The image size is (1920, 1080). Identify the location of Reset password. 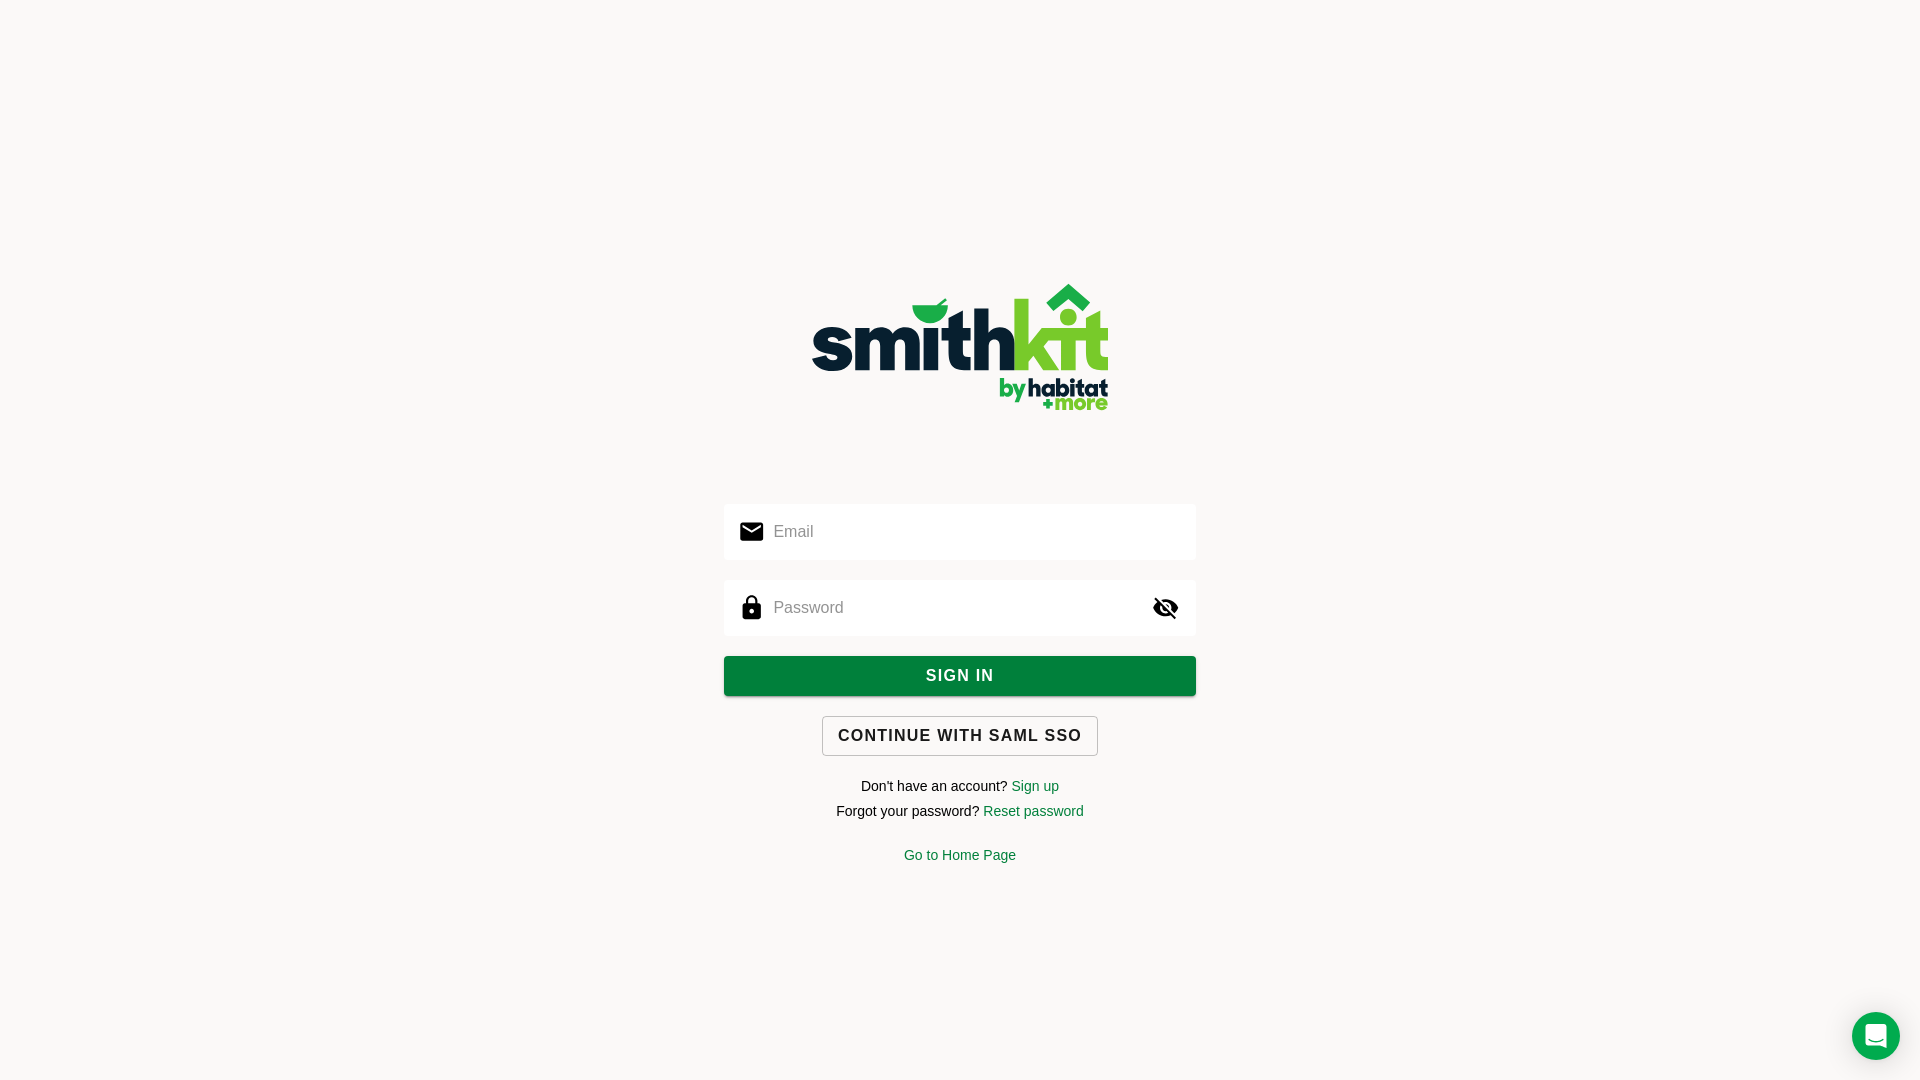
(1033, 811).